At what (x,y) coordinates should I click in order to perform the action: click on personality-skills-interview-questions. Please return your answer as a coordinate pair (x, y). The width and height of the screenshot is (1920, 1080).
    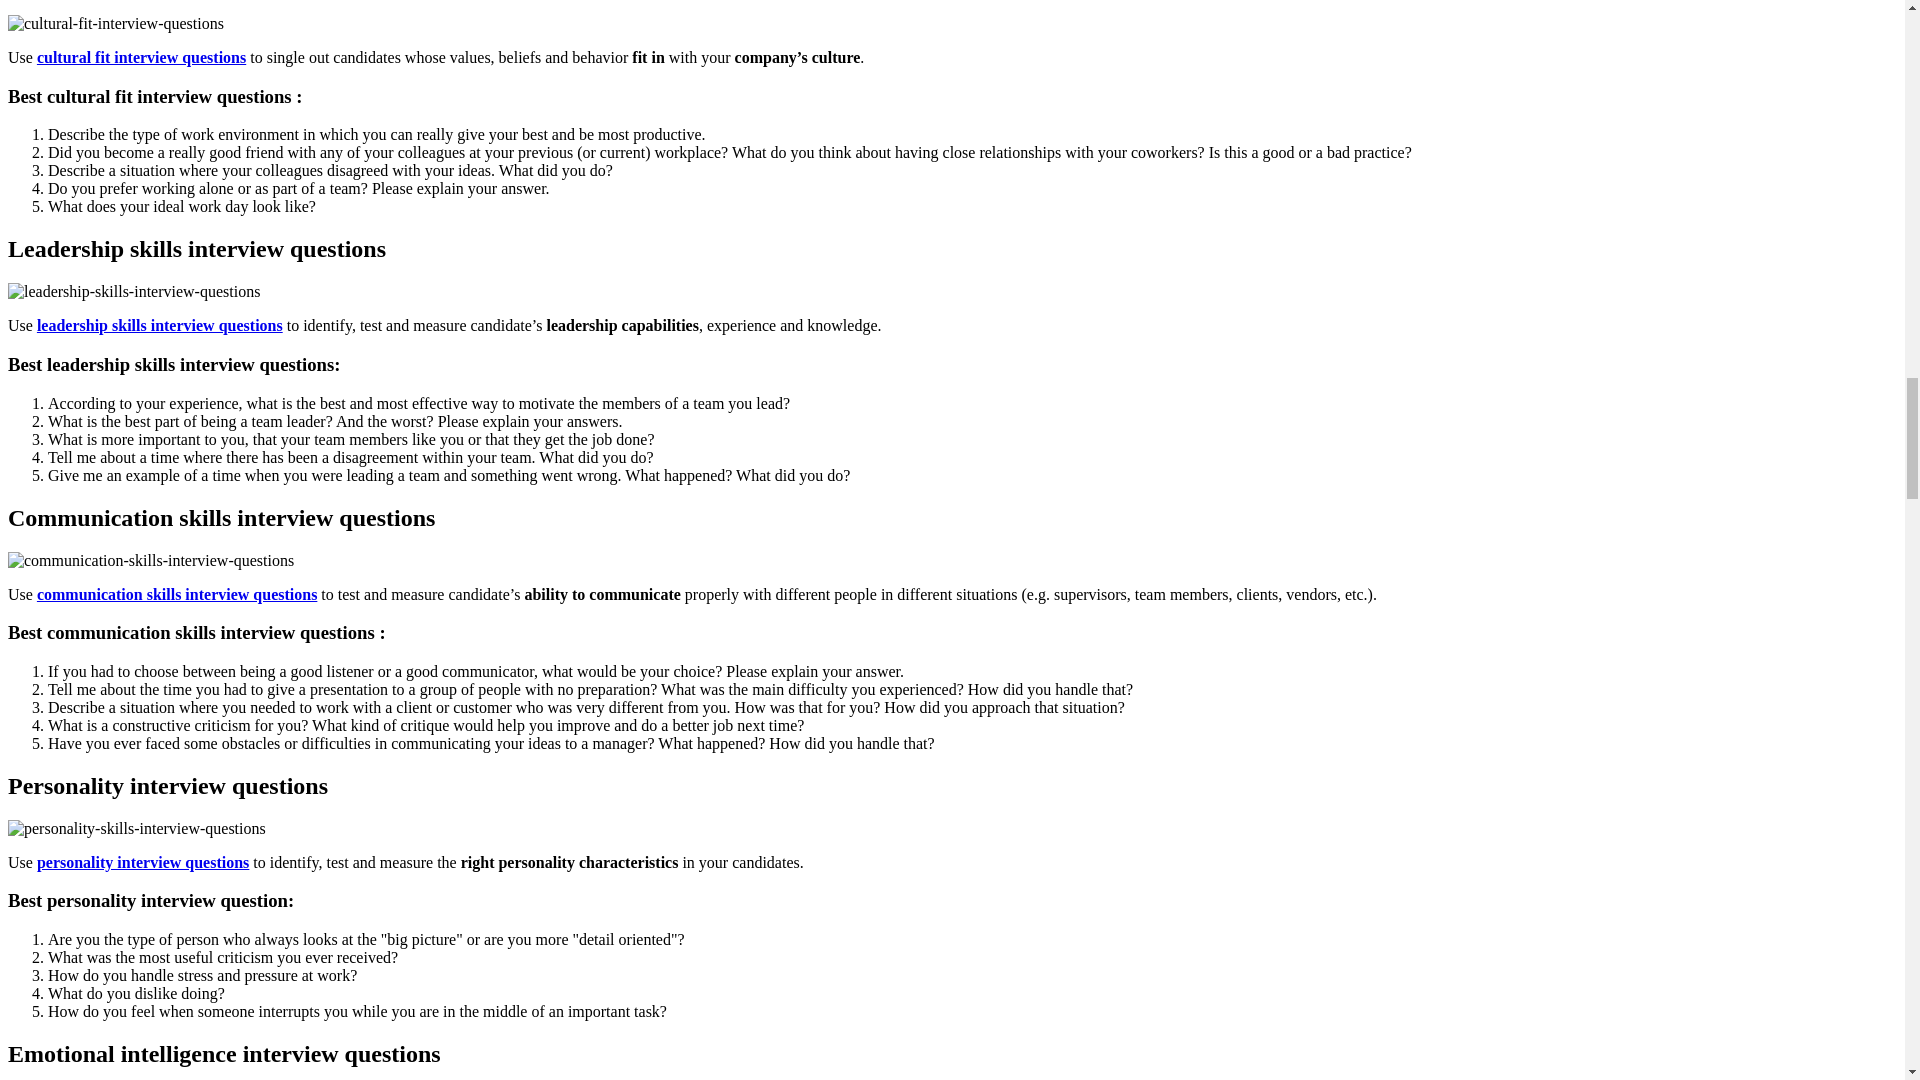
    Looking at the image, I should click on (136, 828).